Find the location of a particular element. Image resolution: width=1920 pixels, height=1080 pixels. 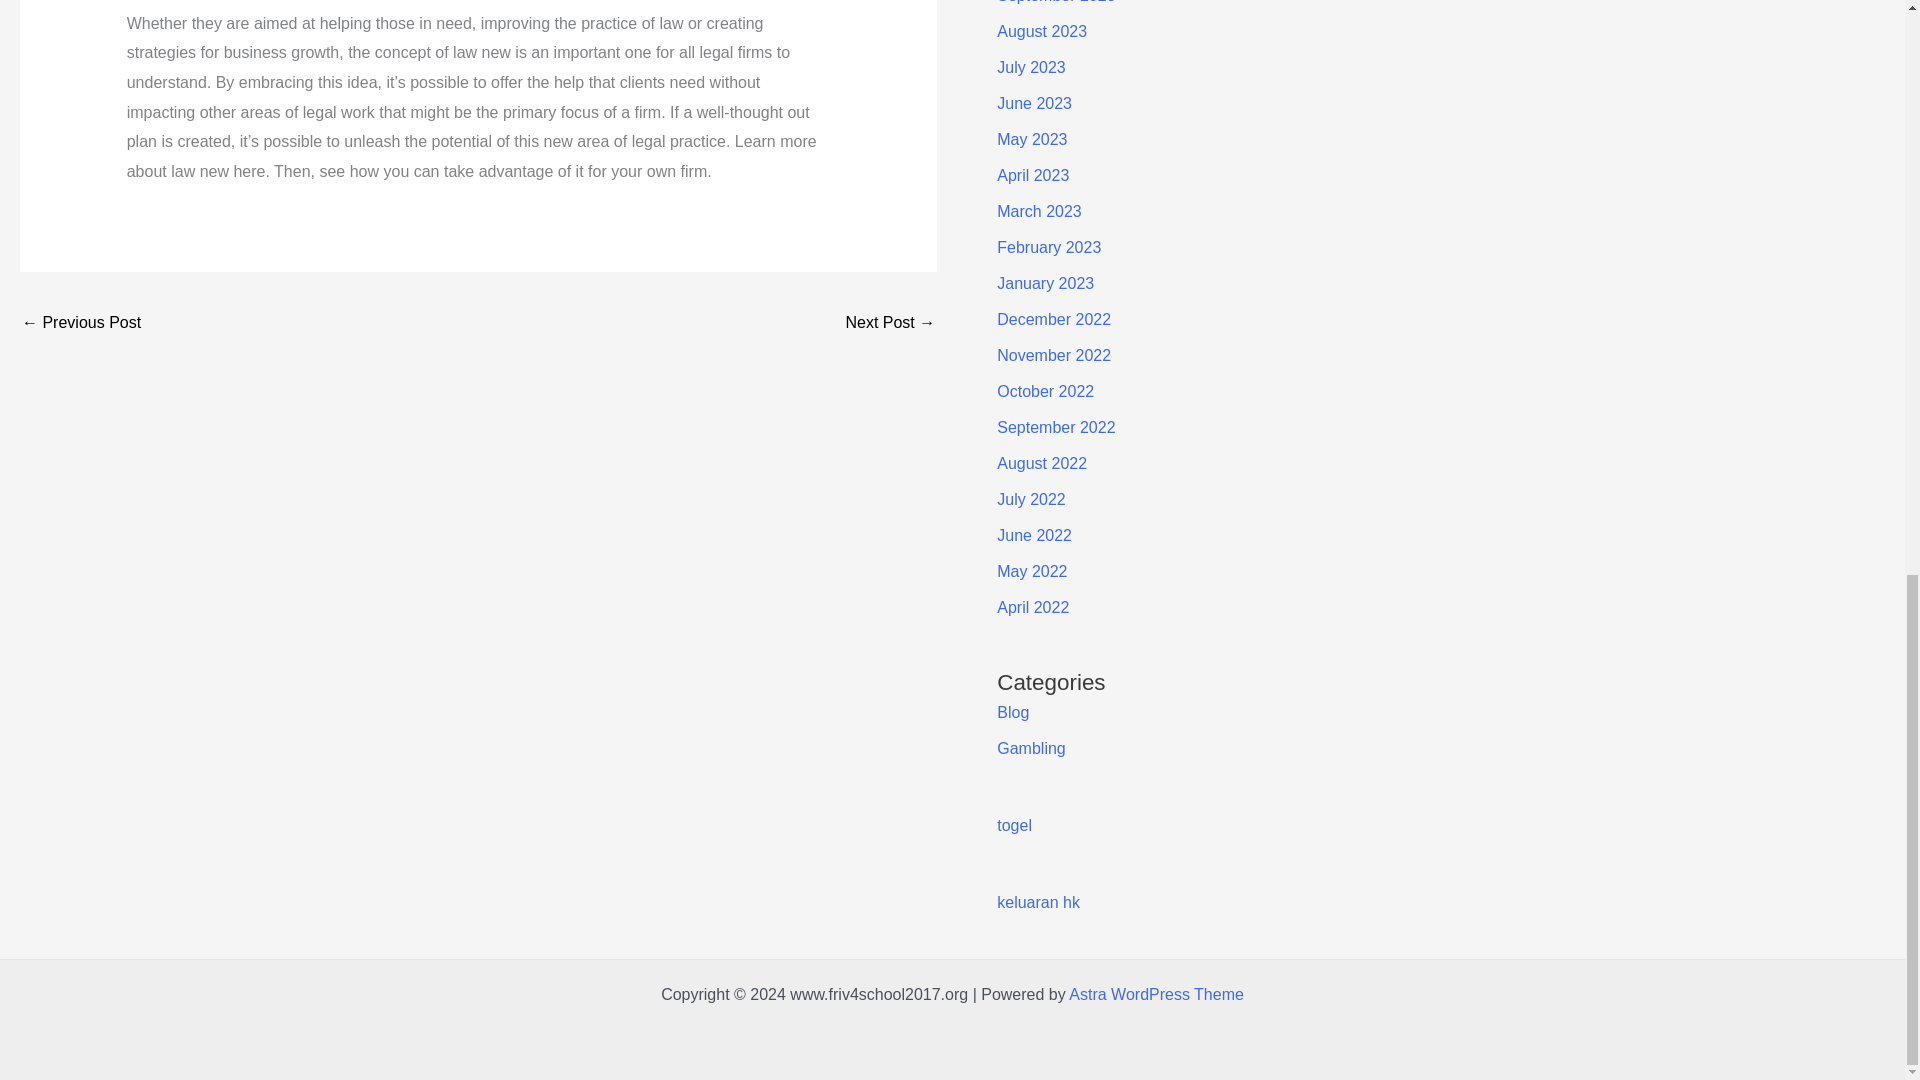

July 2023 is located at coordinates (1030, 67).